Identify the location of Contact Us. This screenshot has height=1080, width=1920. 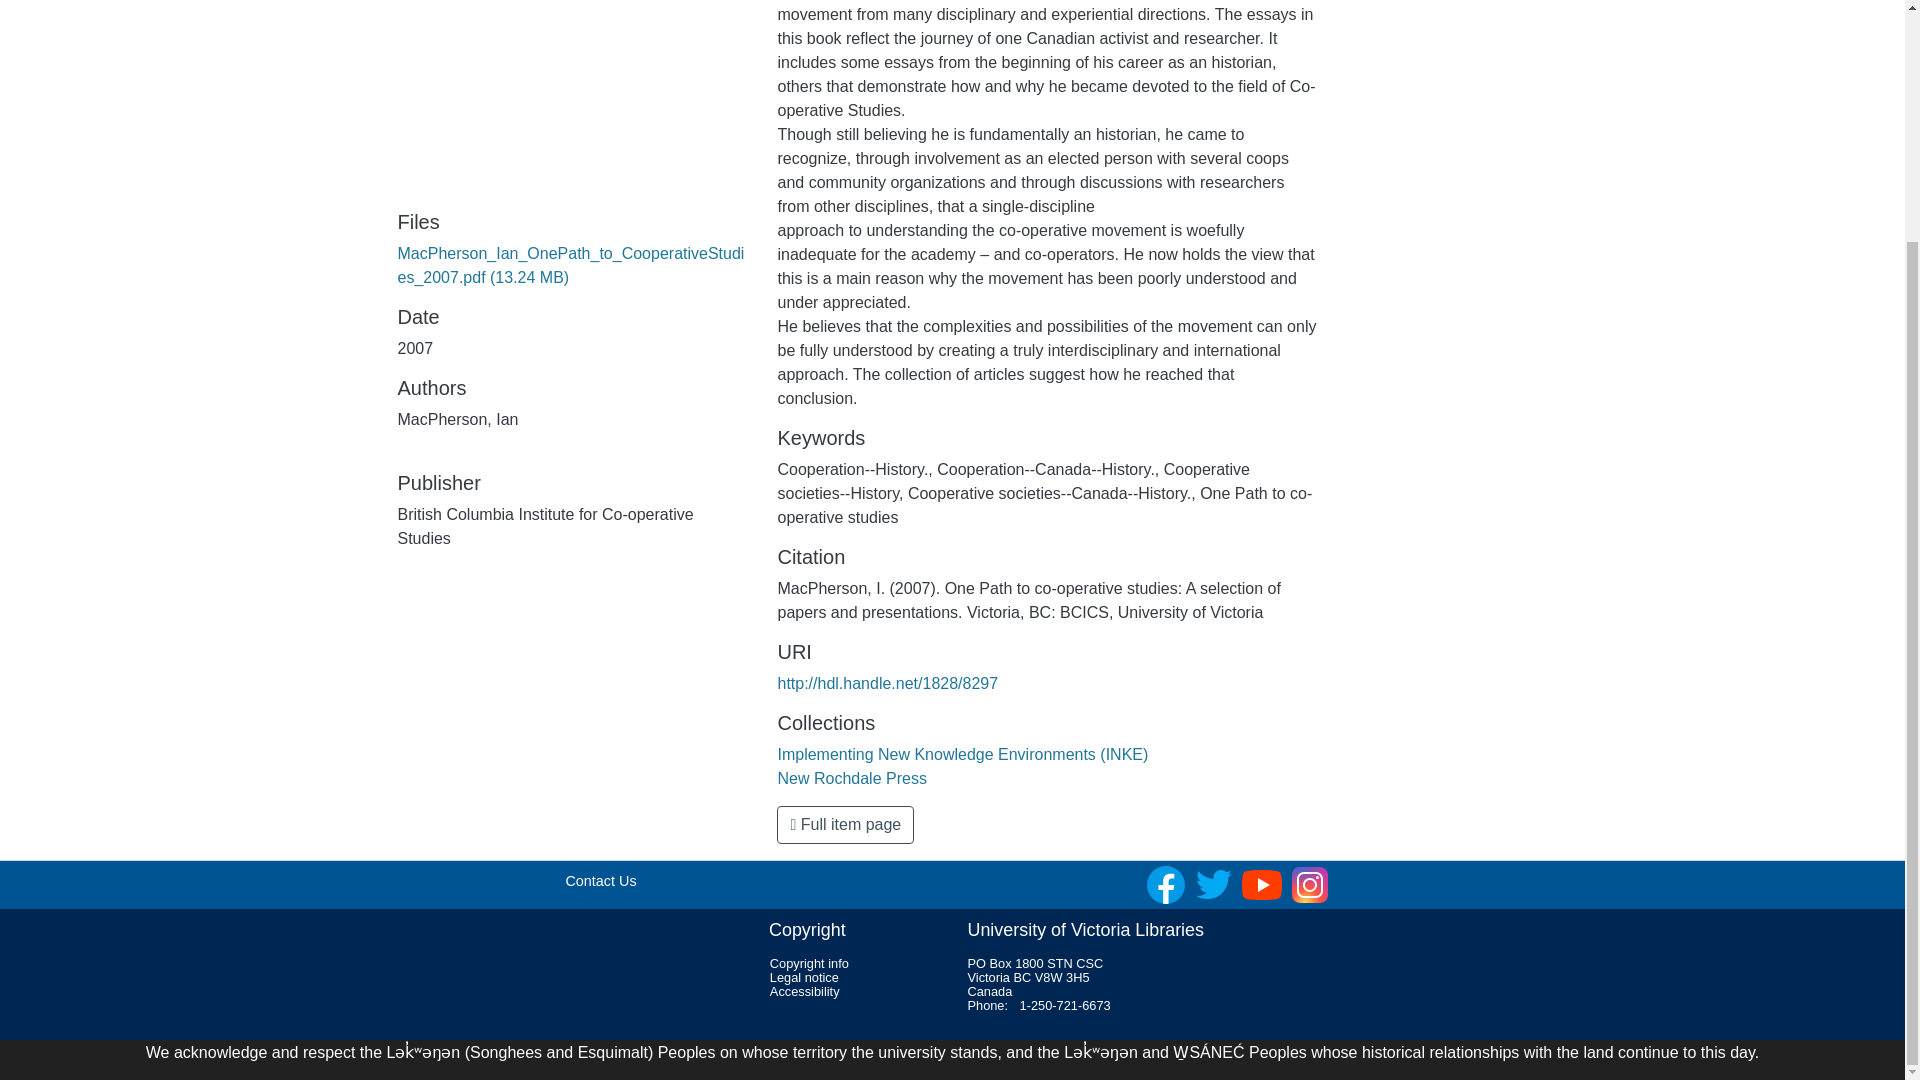
(600, 880).